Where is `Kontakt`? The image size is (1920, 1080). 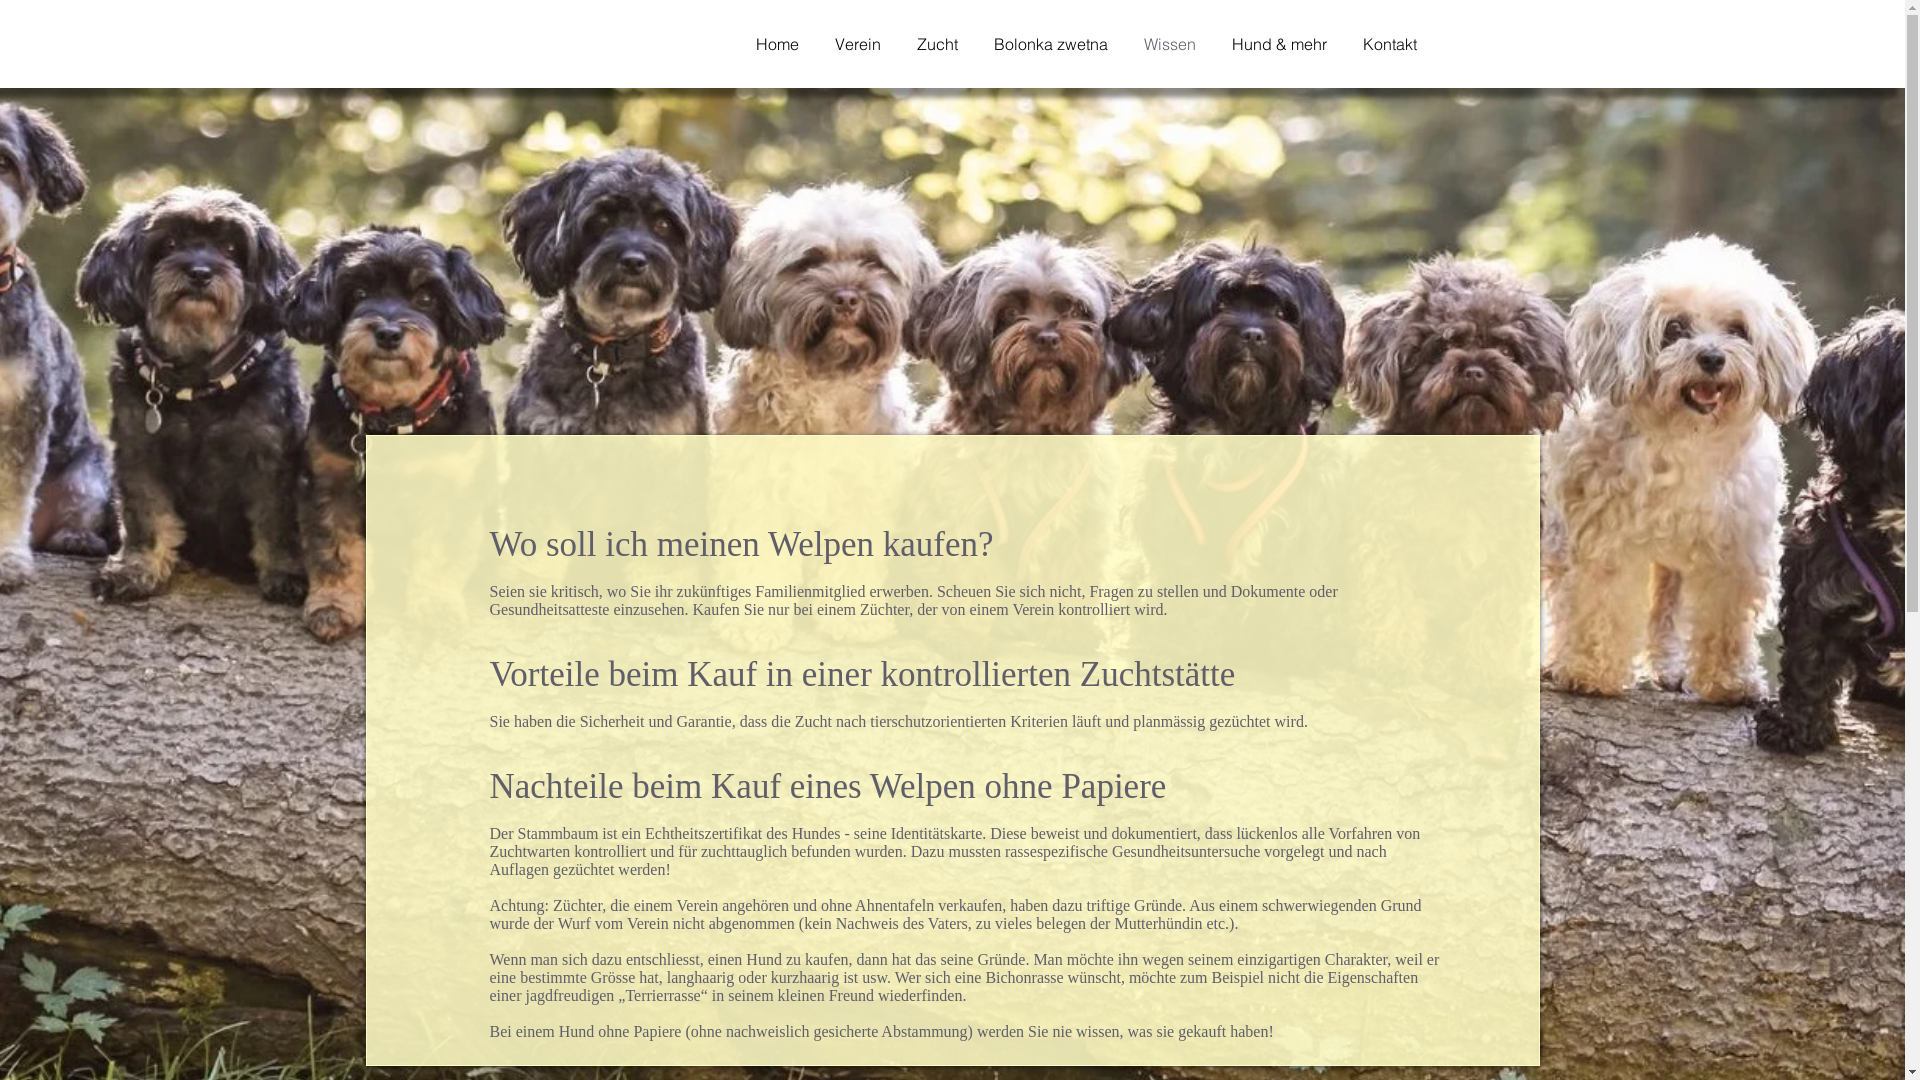 Kontakt is located at coordinates (1397, 44).